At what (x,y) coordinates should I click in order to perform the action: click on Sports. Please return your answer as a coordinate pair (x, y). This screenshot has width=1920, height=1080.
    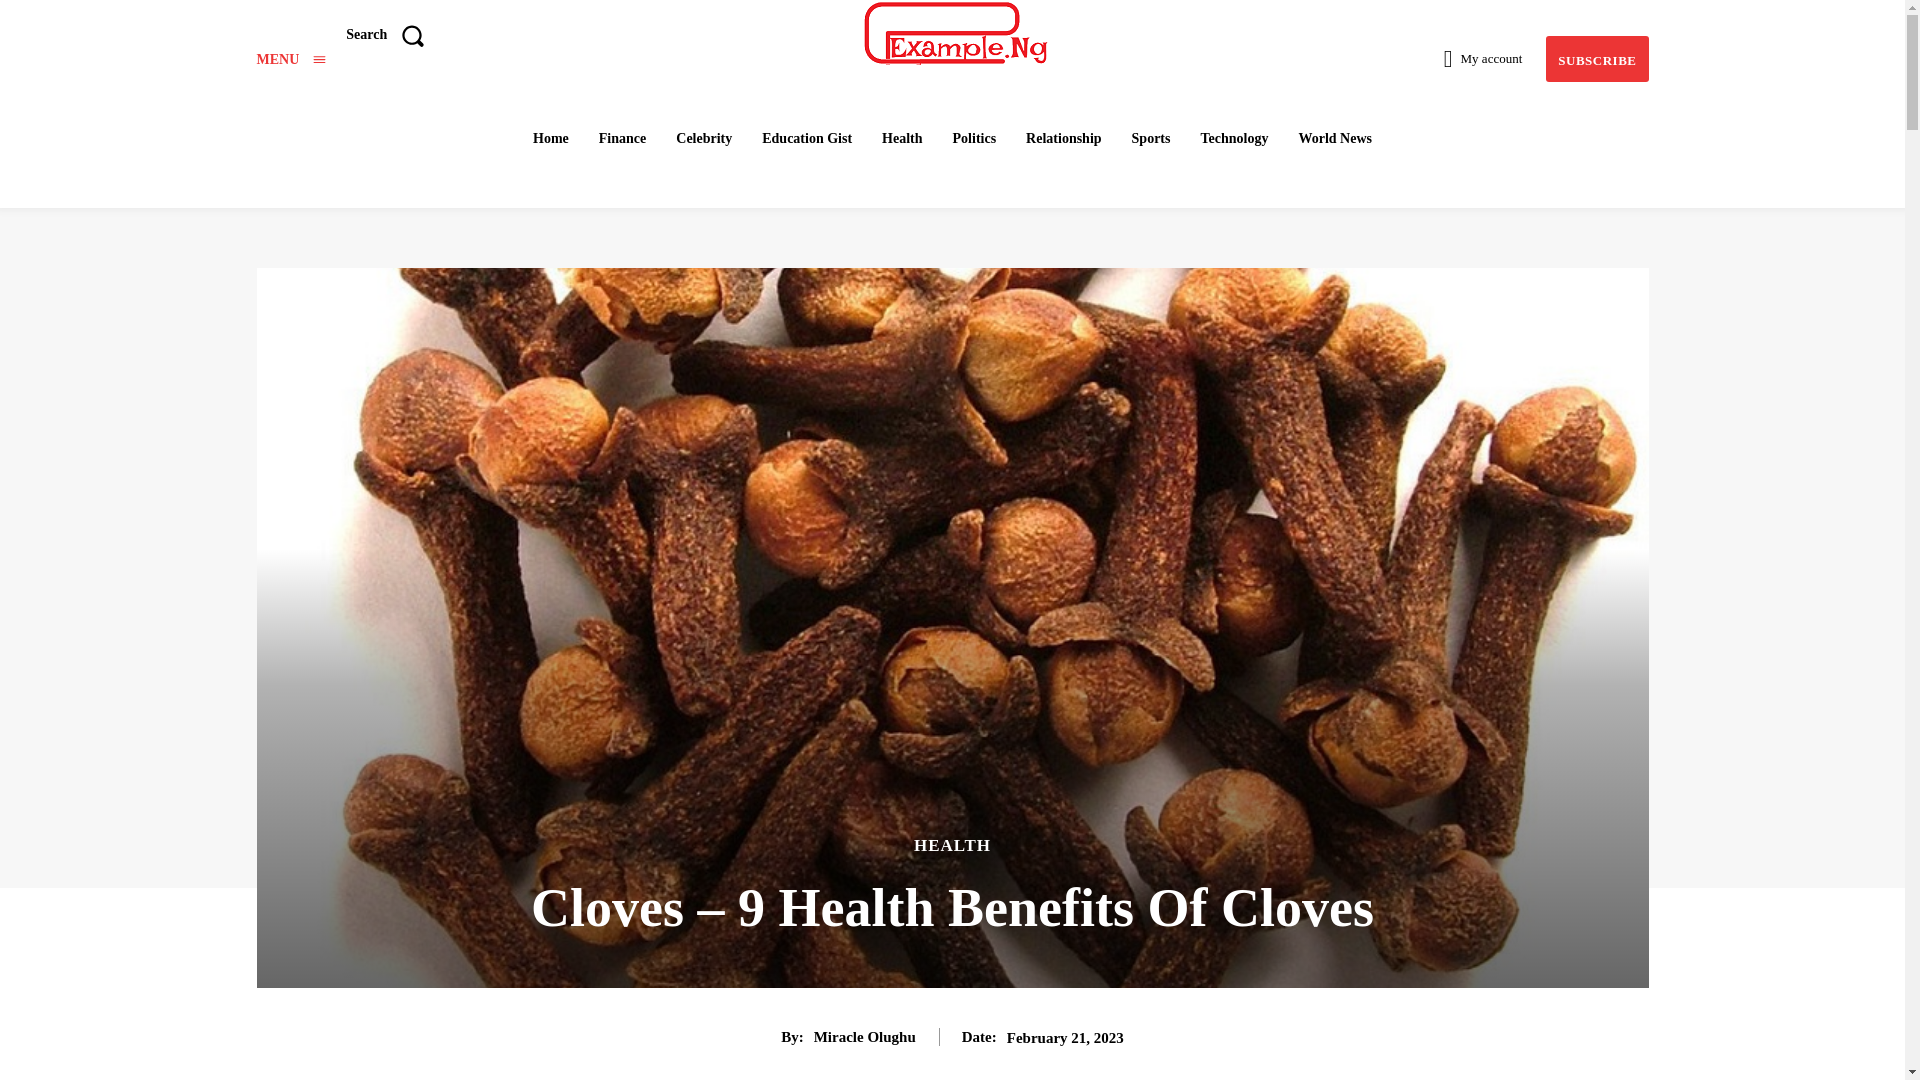
    Looking at the image, I should click on (1150, 138).